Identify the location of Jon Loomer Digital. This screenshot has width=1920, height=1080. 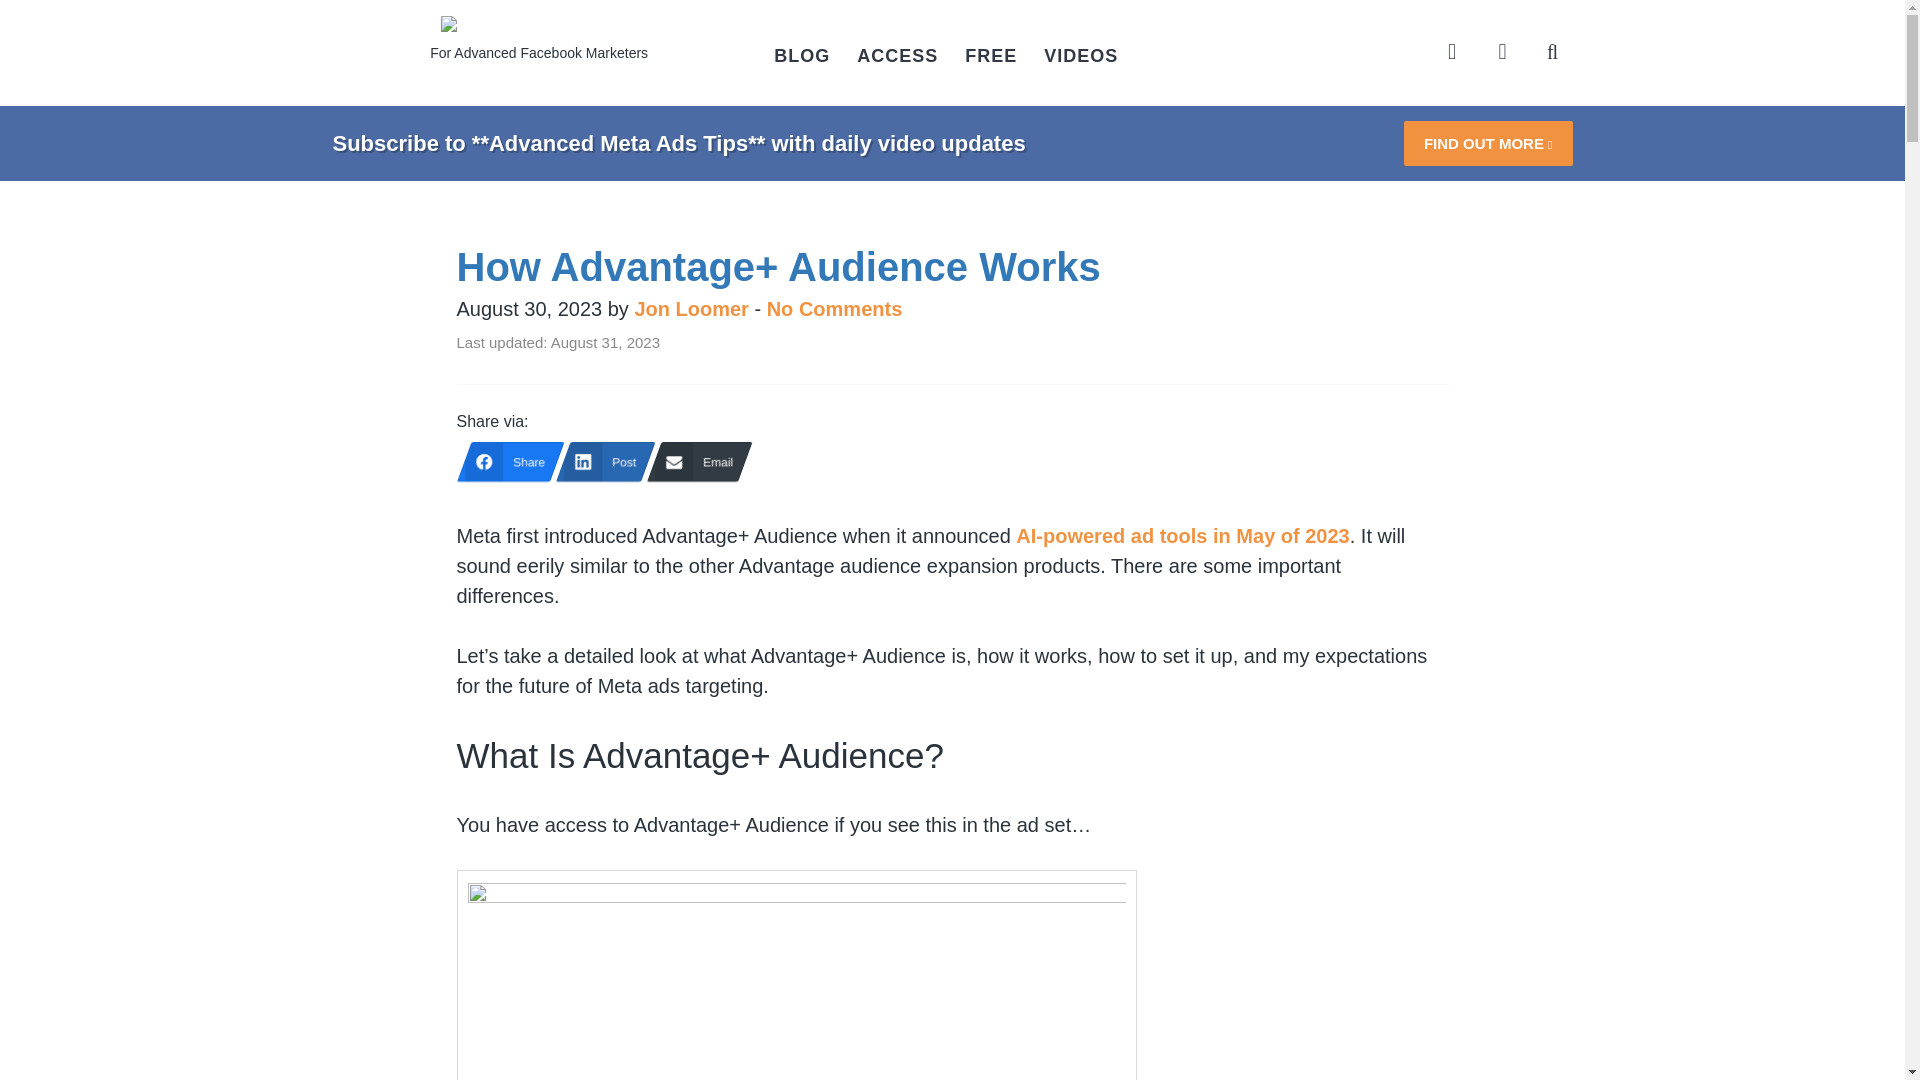
(539, 31).